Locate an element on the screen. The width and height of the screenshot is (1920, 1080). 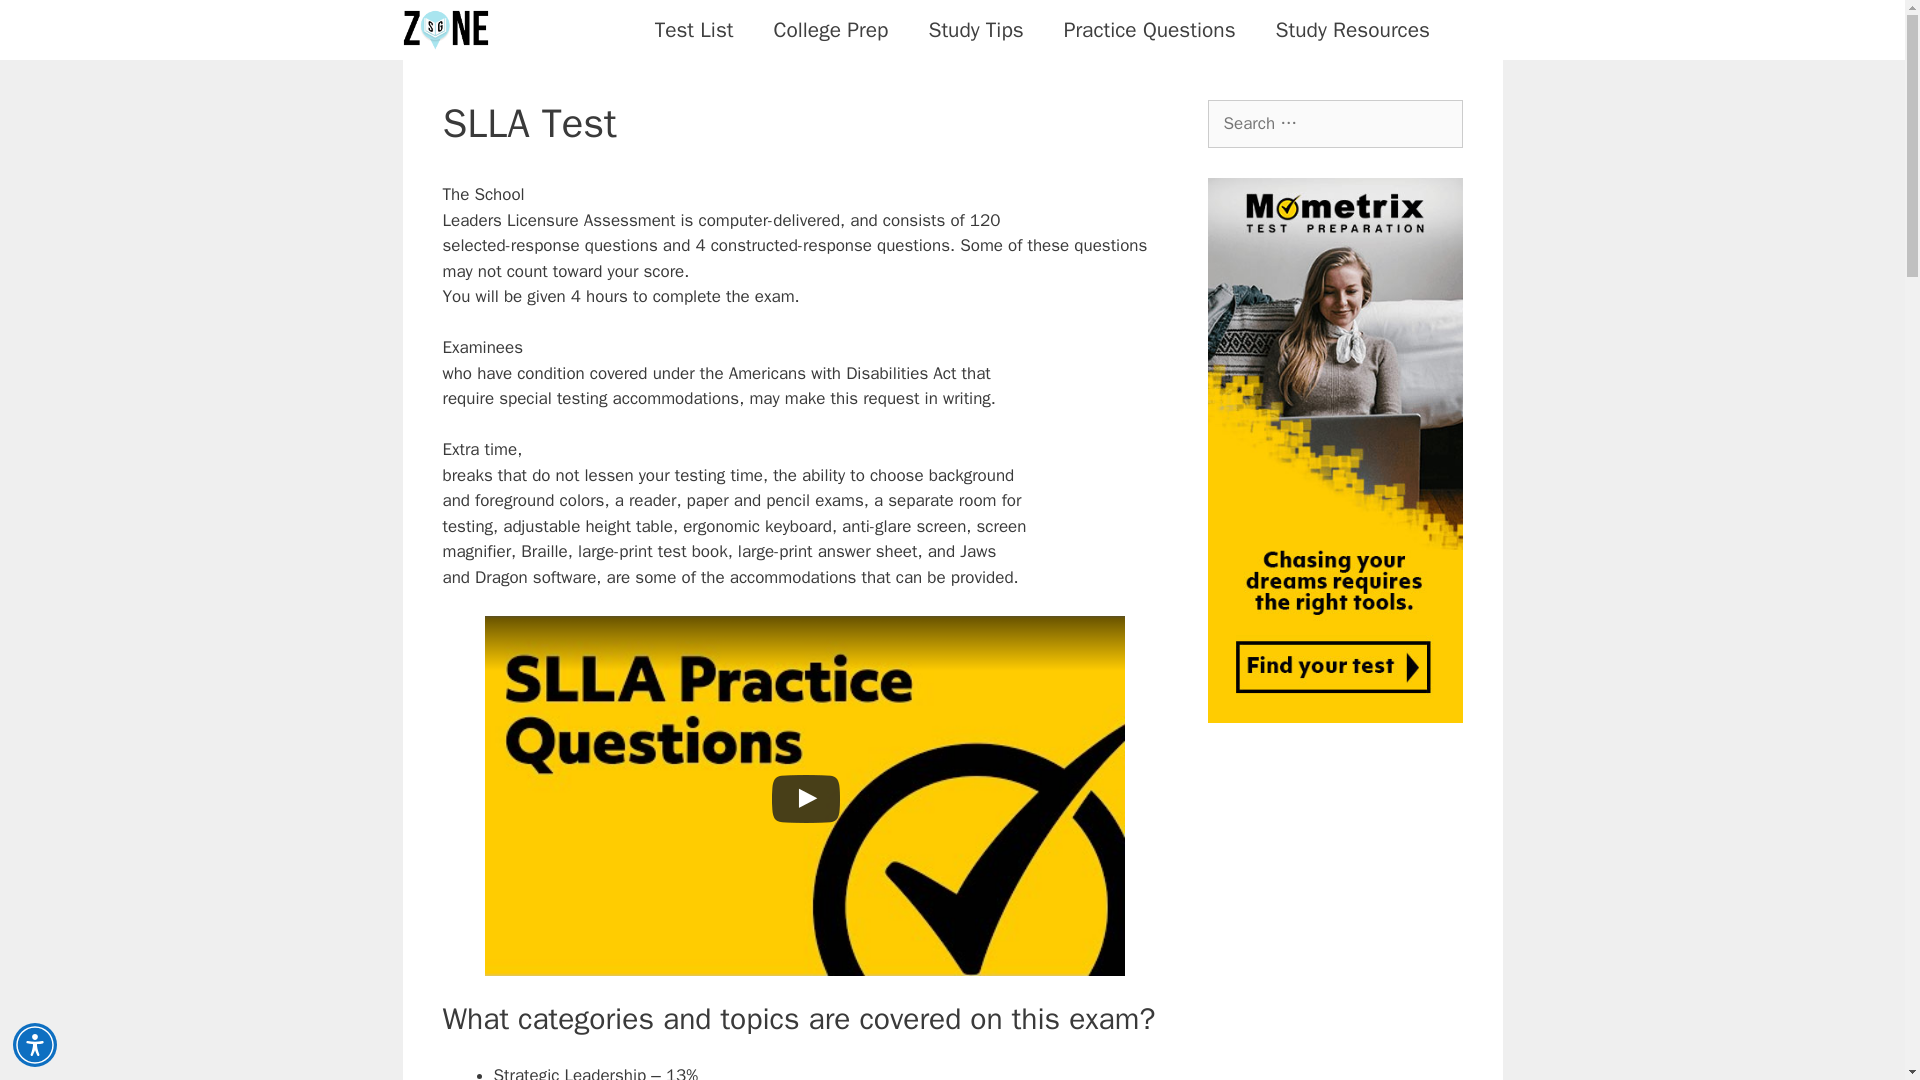
Study Guide Zone is located at coordinates (449, 30).